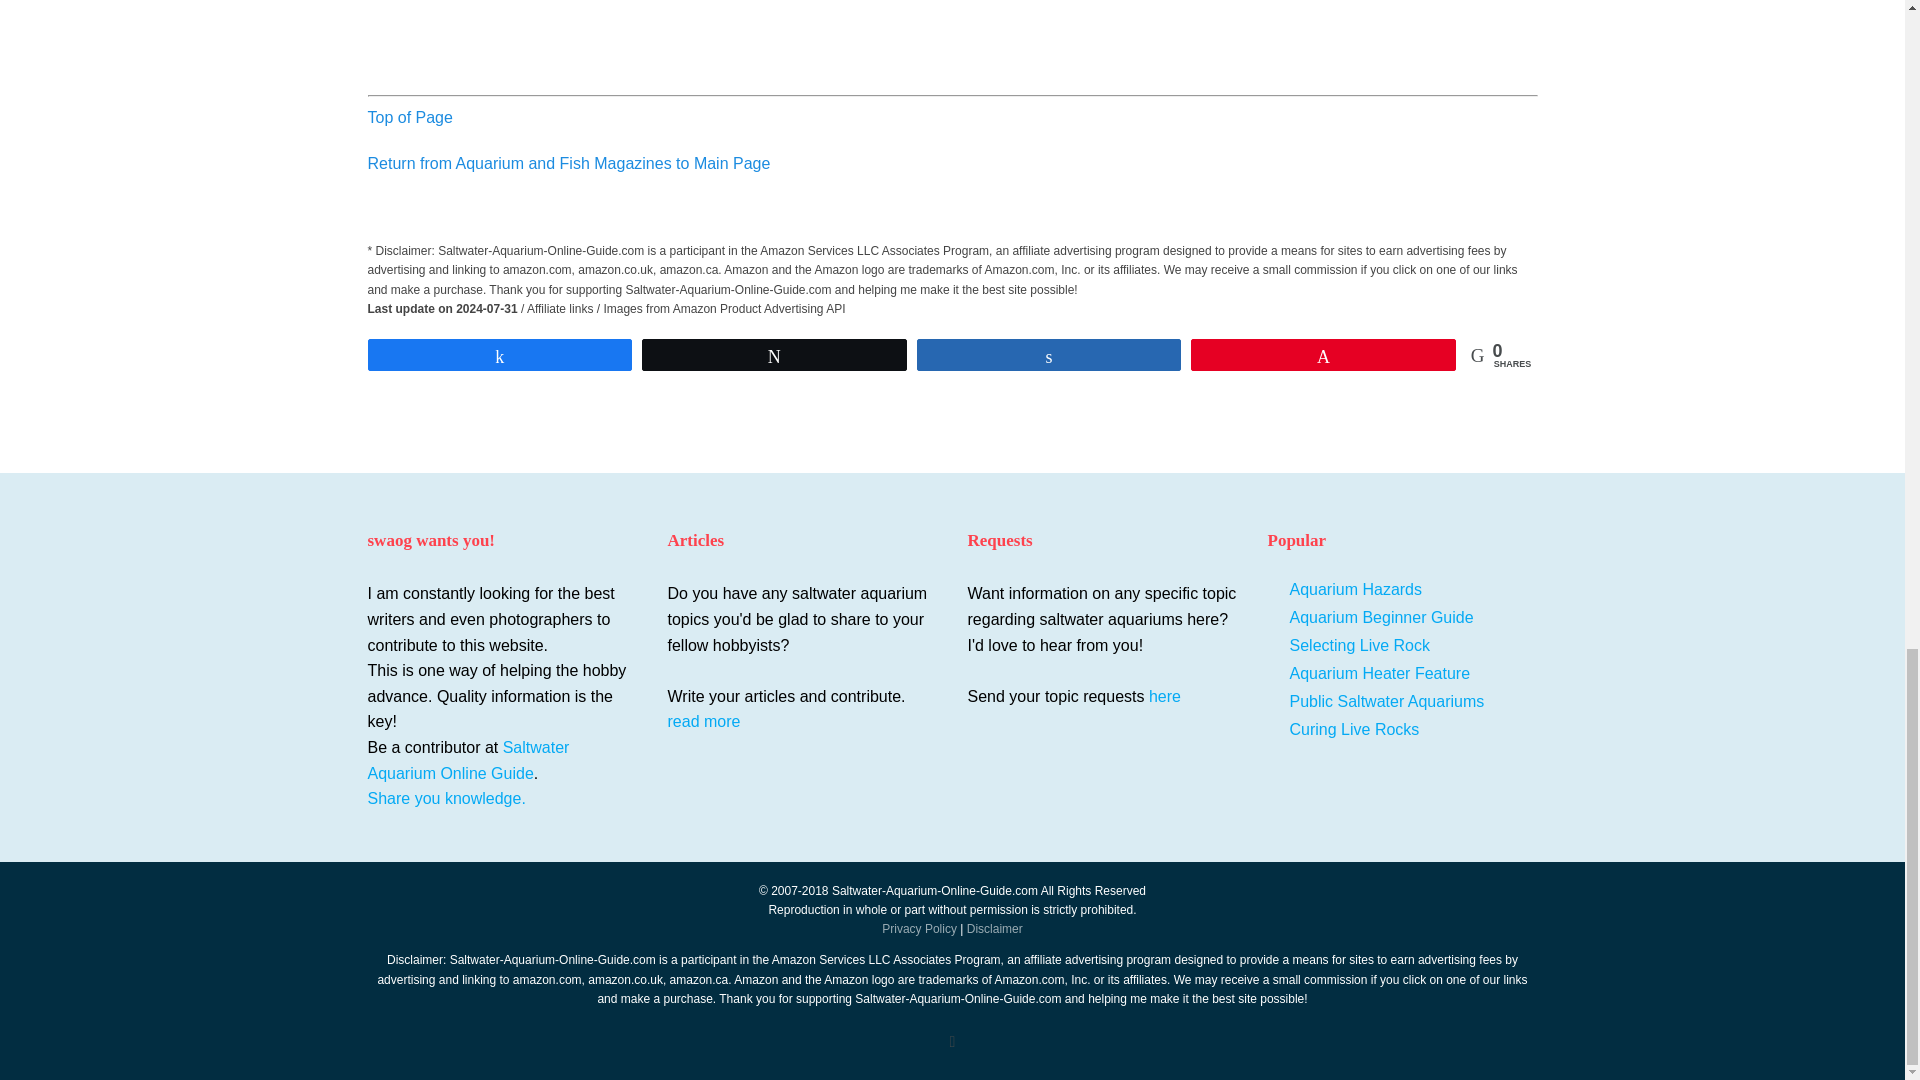 The height and width of the screenshot is (1080, 1920). What do you see at coordinates (469, 760) in the screenshot?
I see `Saltwater Aquarium Online Guide` at bounding box center [469, 760].